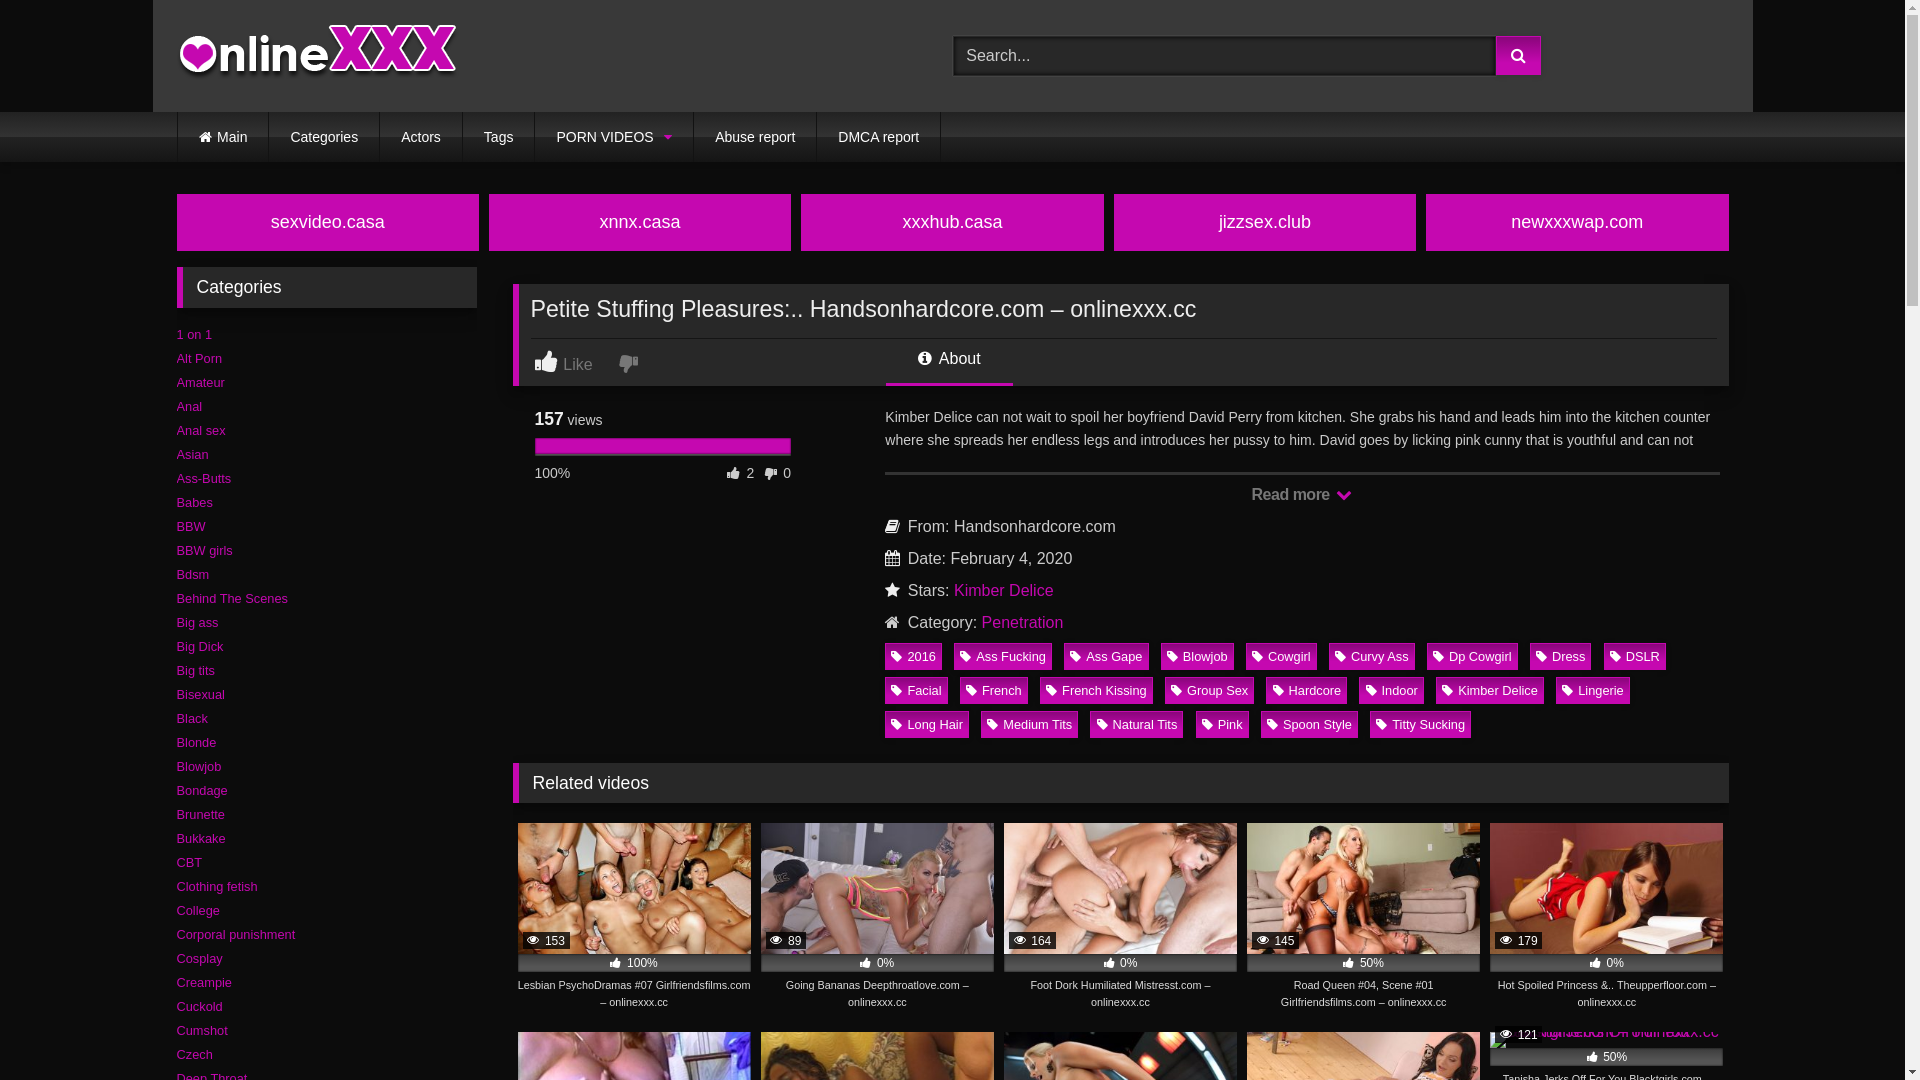  I want to click on Abuse report, so click(755, 137).